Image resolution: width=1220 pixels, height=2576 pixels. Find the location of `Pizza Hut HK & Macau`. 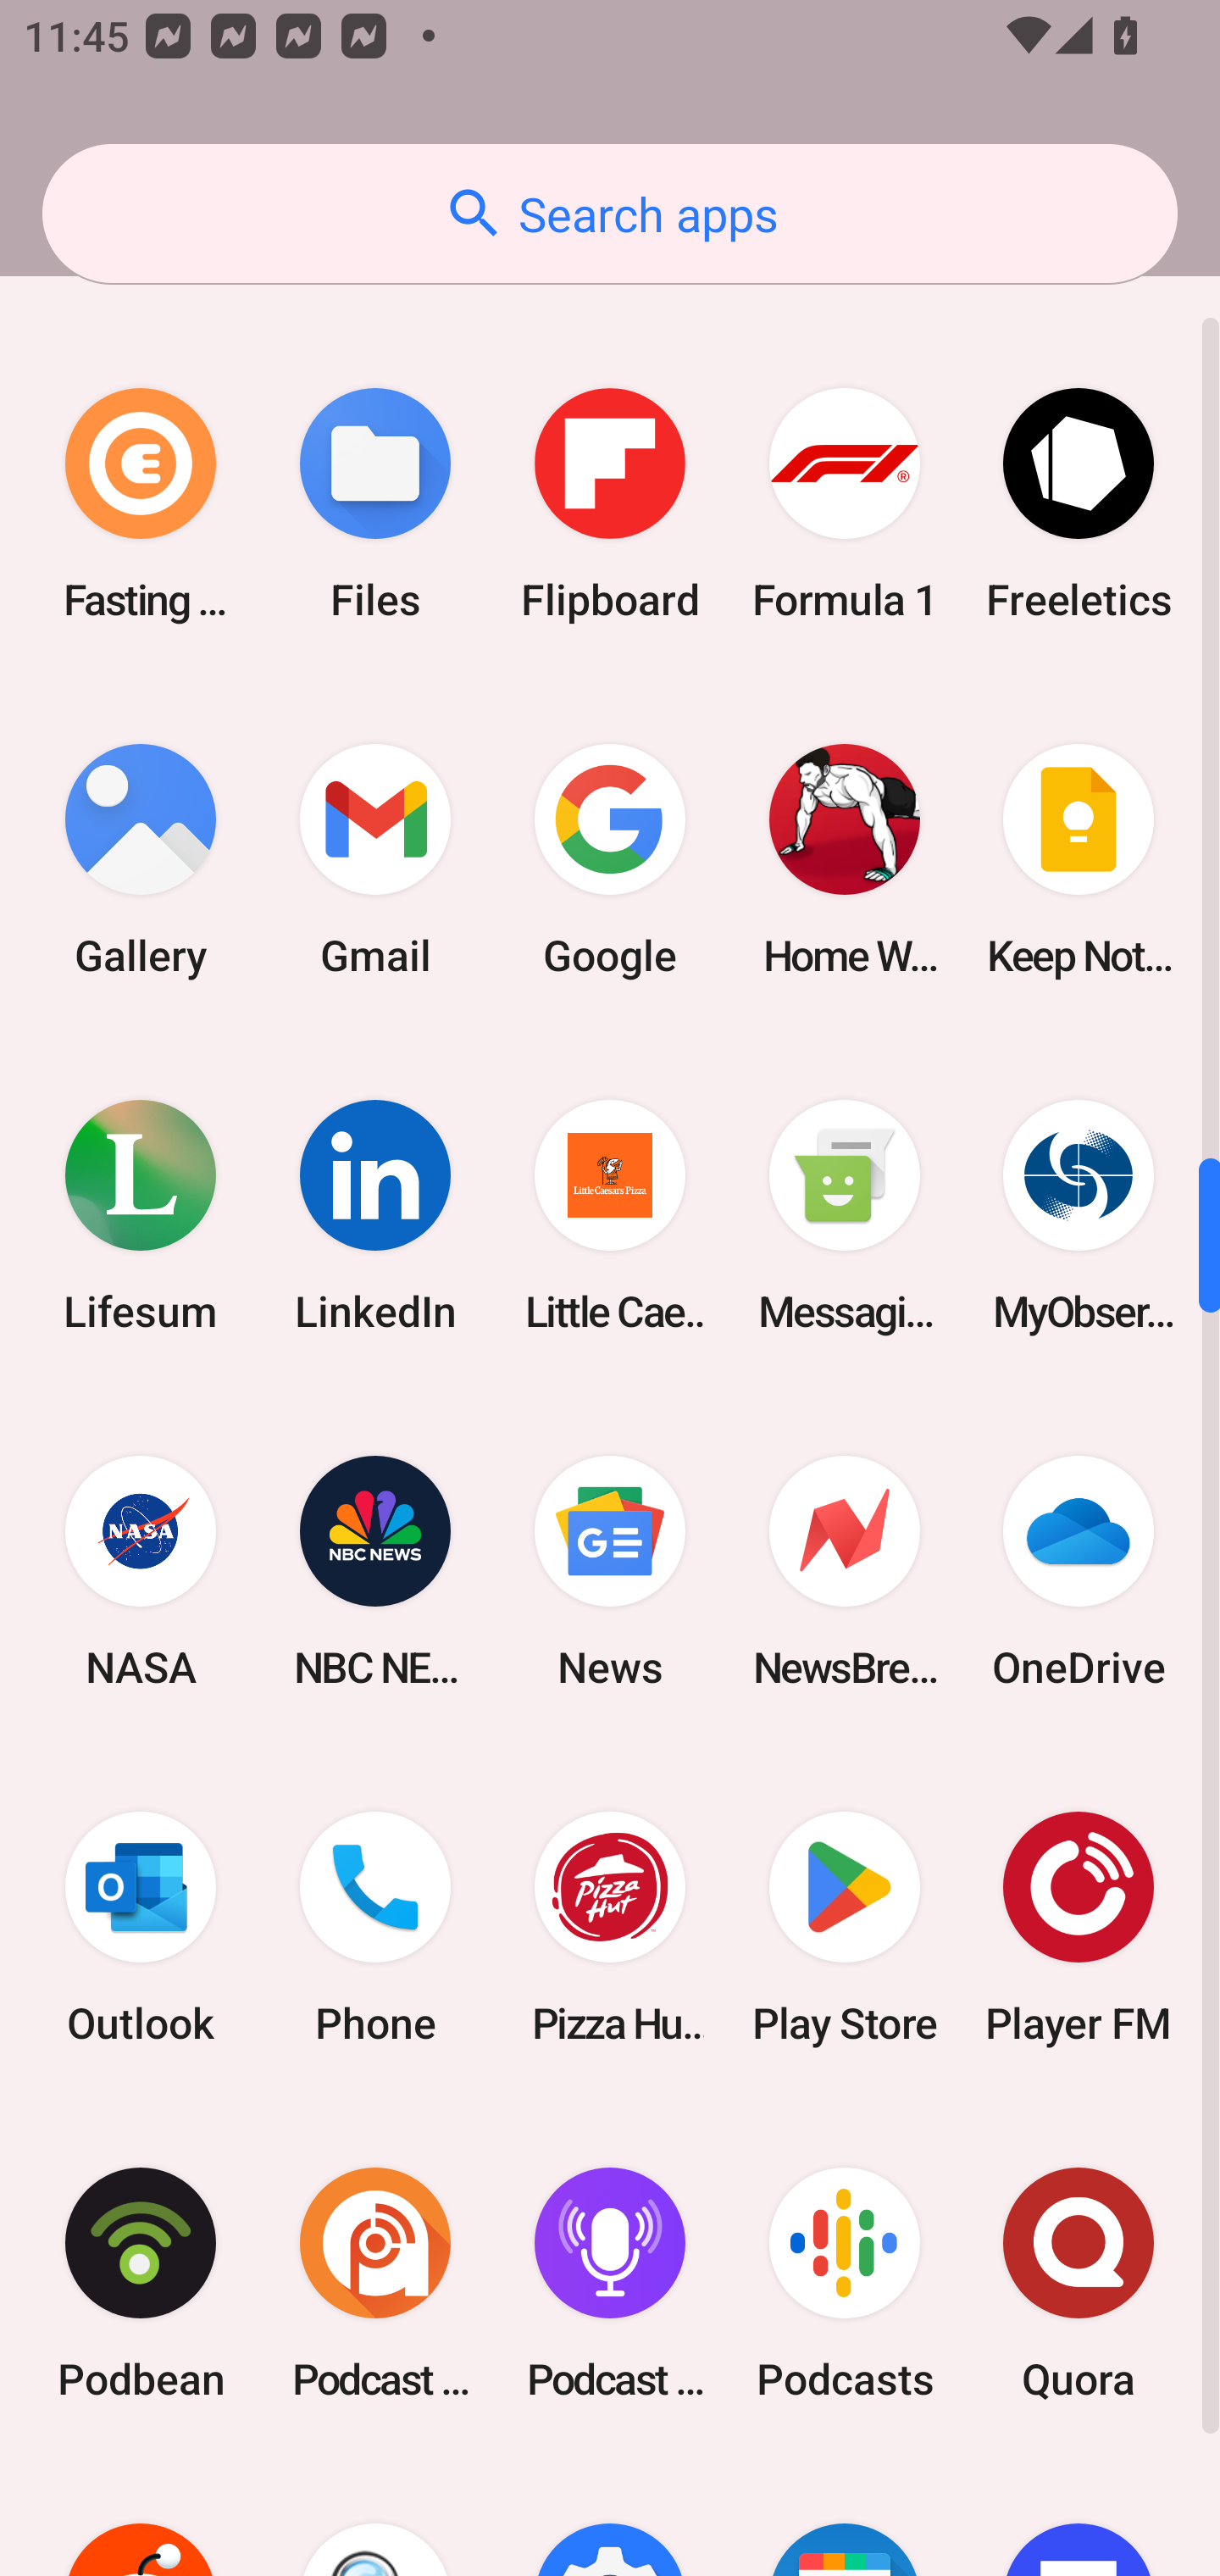

Pizza Hut HK & Macau is located at coordinates (610, 1927).